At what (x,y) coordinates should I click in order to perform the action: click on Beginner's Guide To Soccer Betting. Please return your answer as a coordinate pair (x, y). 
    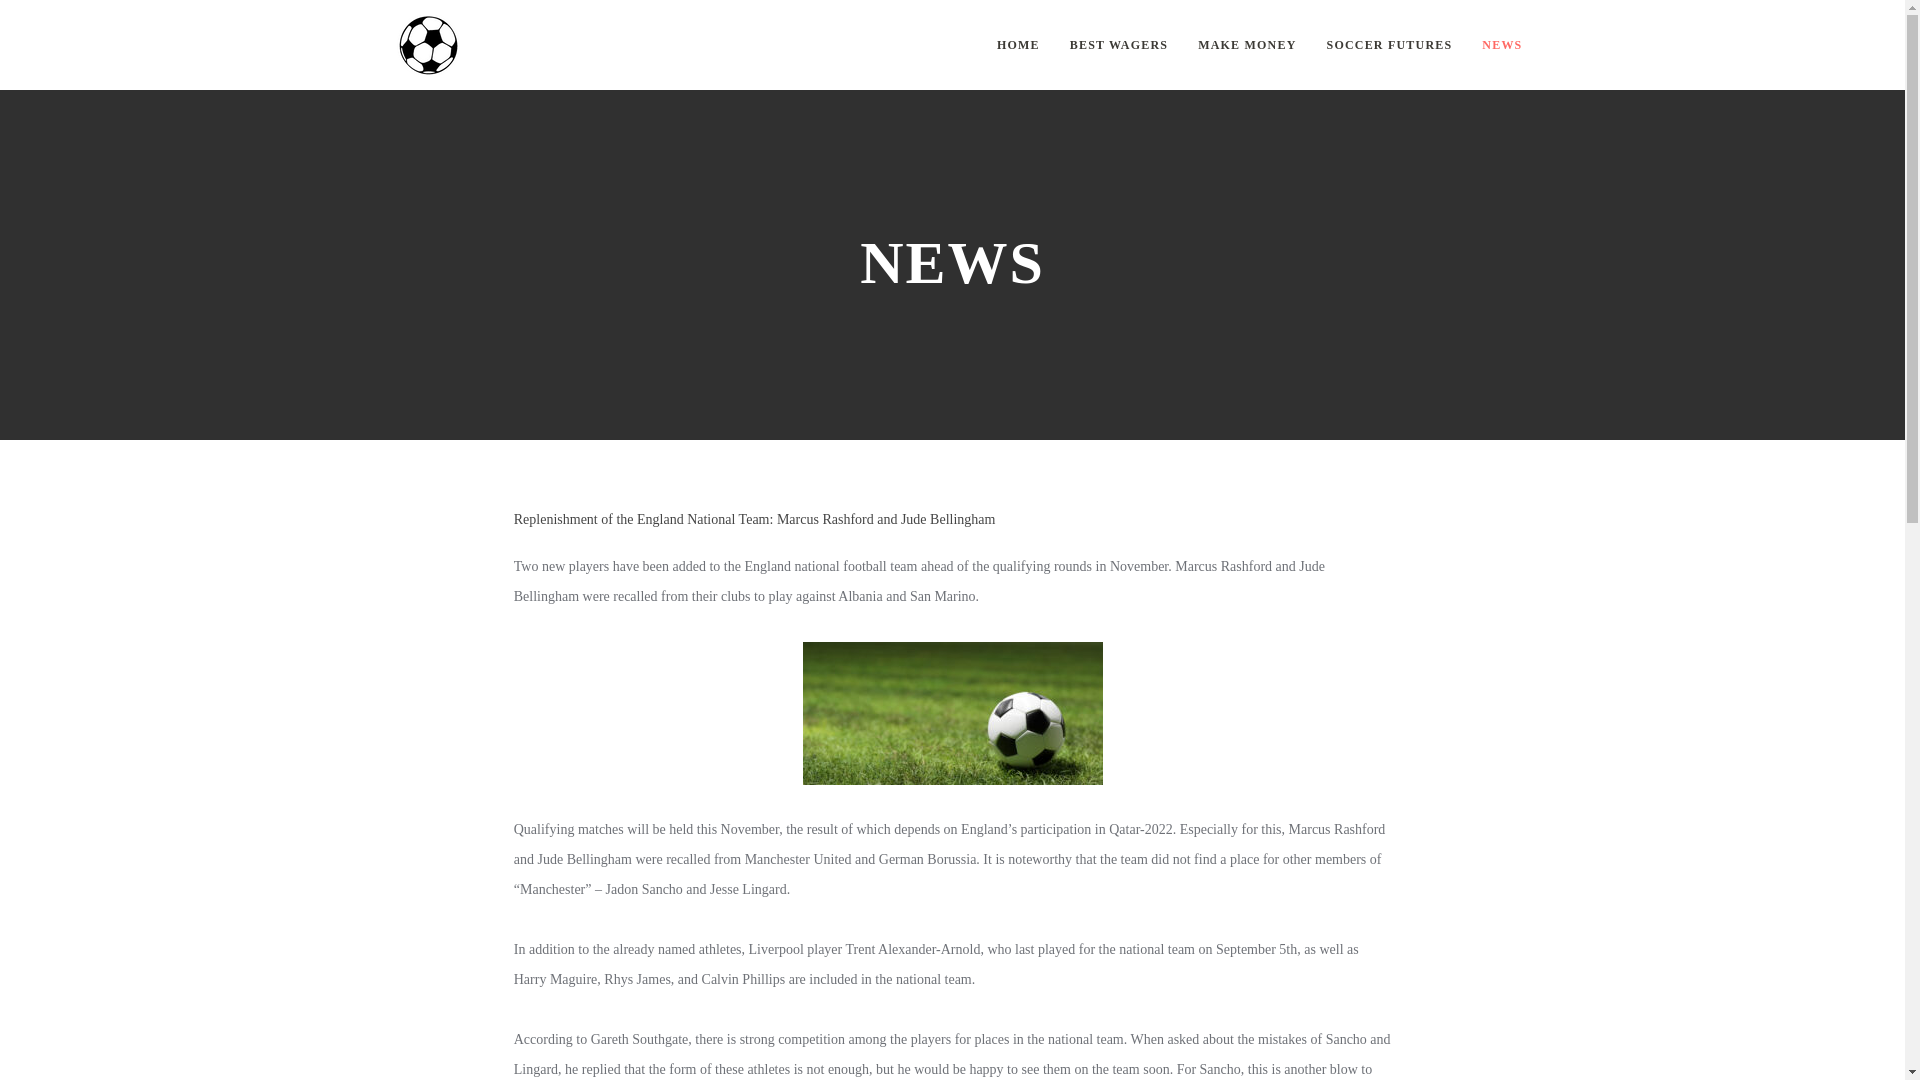
    Looking at the image, I should click on (428, 44).